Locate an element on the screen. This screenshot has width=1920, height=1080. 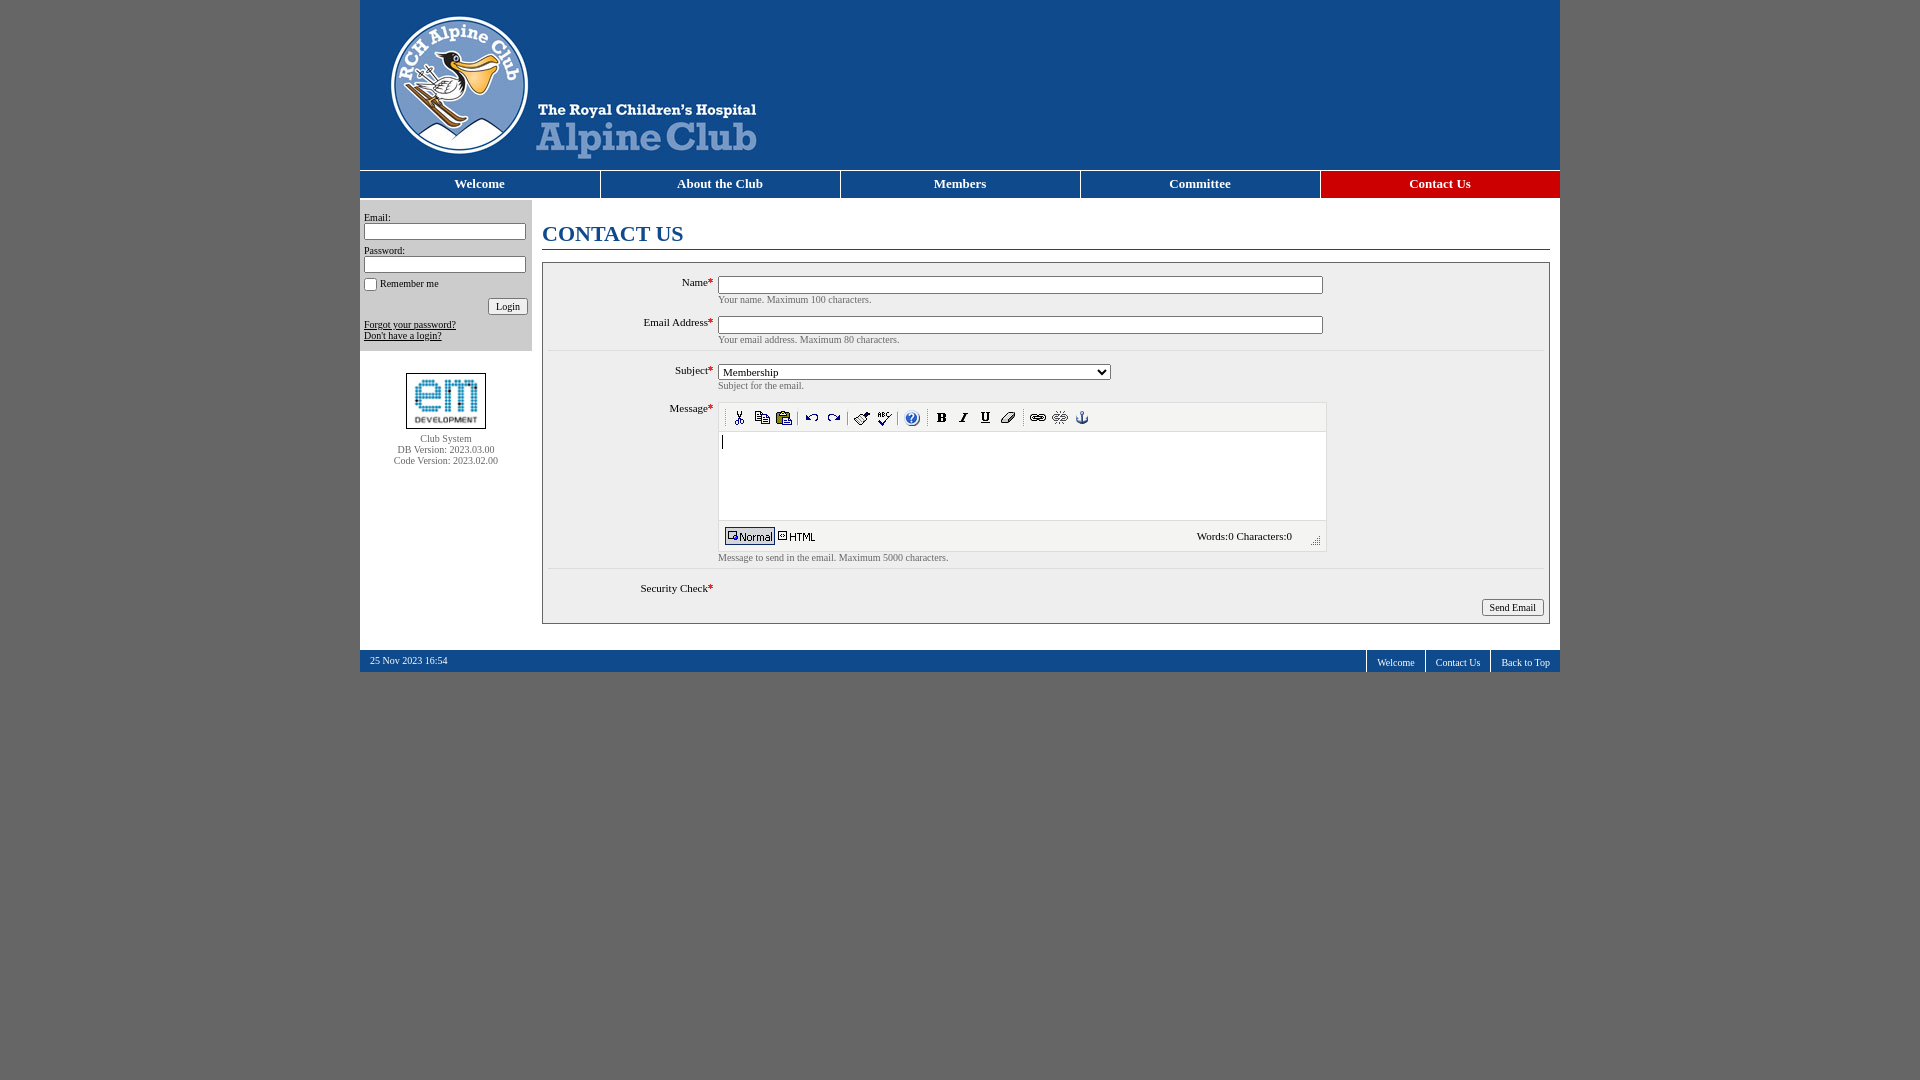
Copy is located at coordinates (762, 418).